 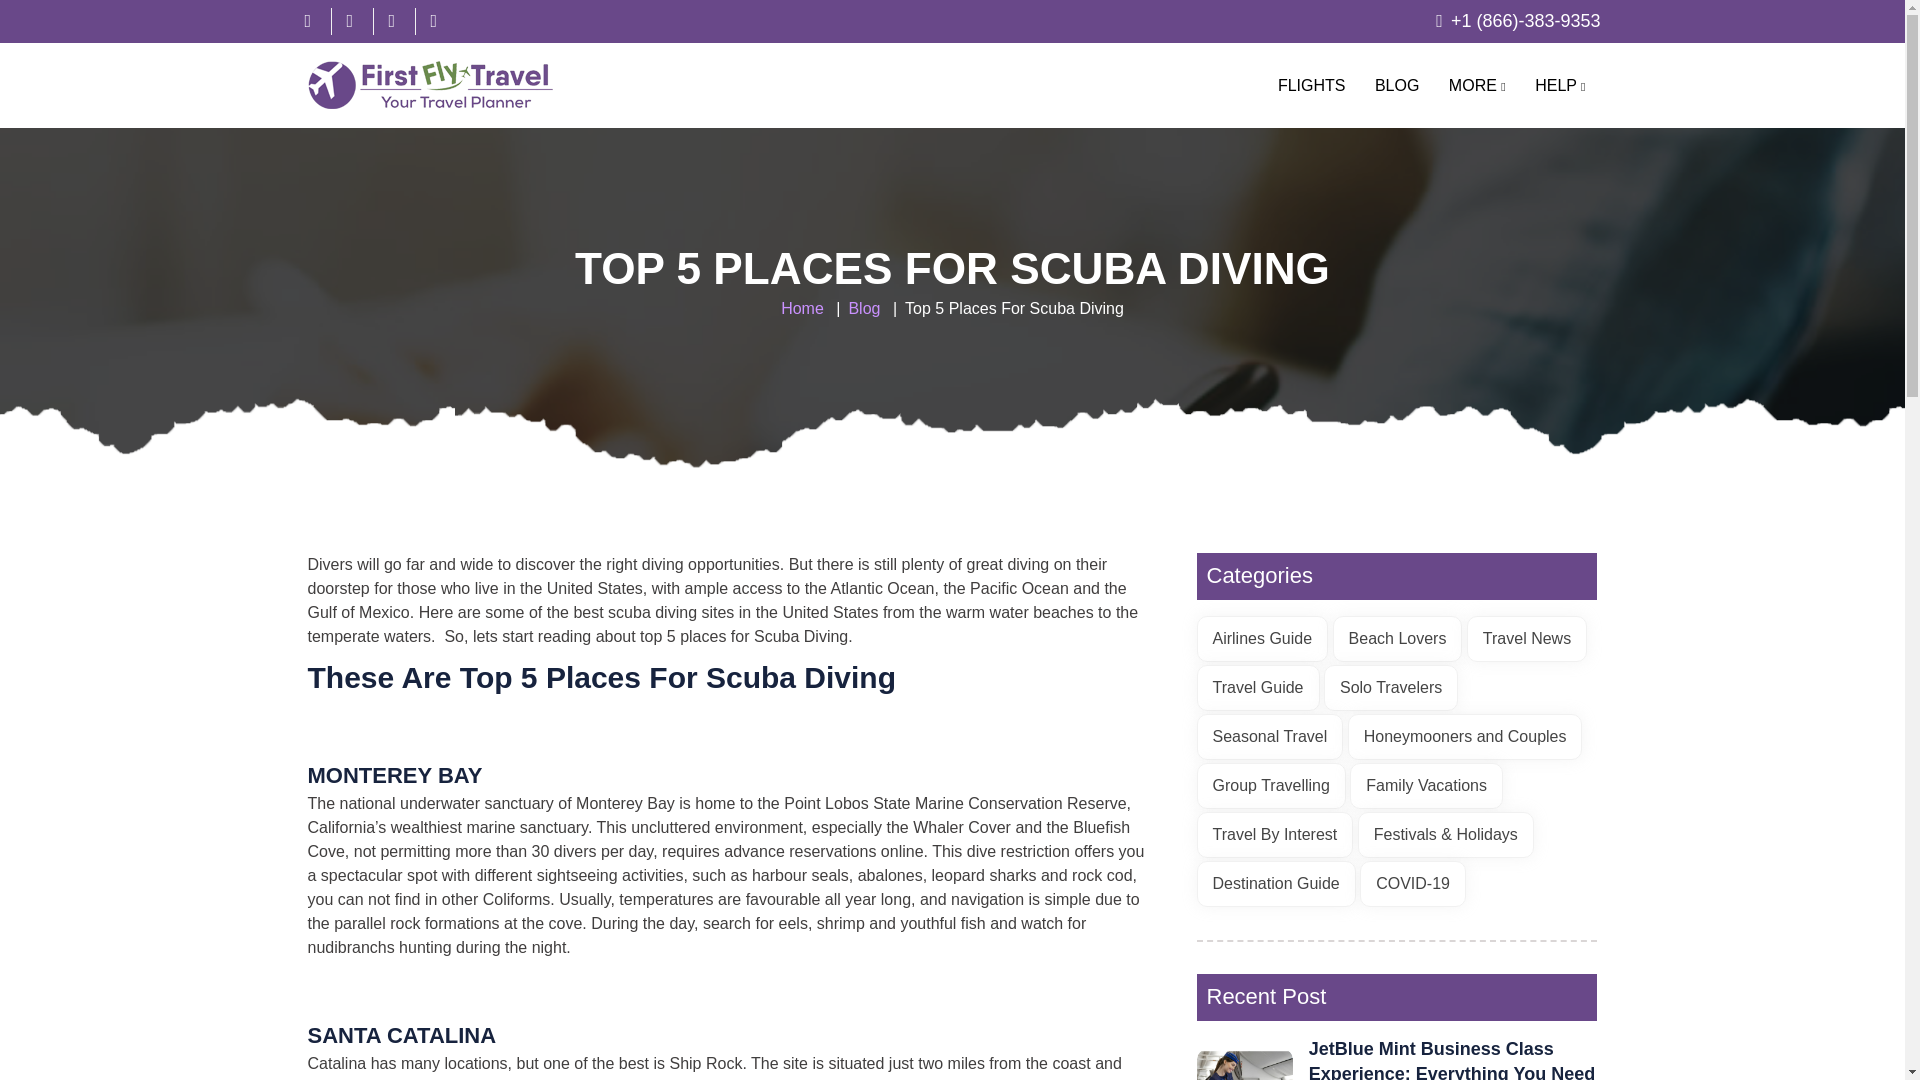 I want to click on HELP, so click(x=1560, y=84).